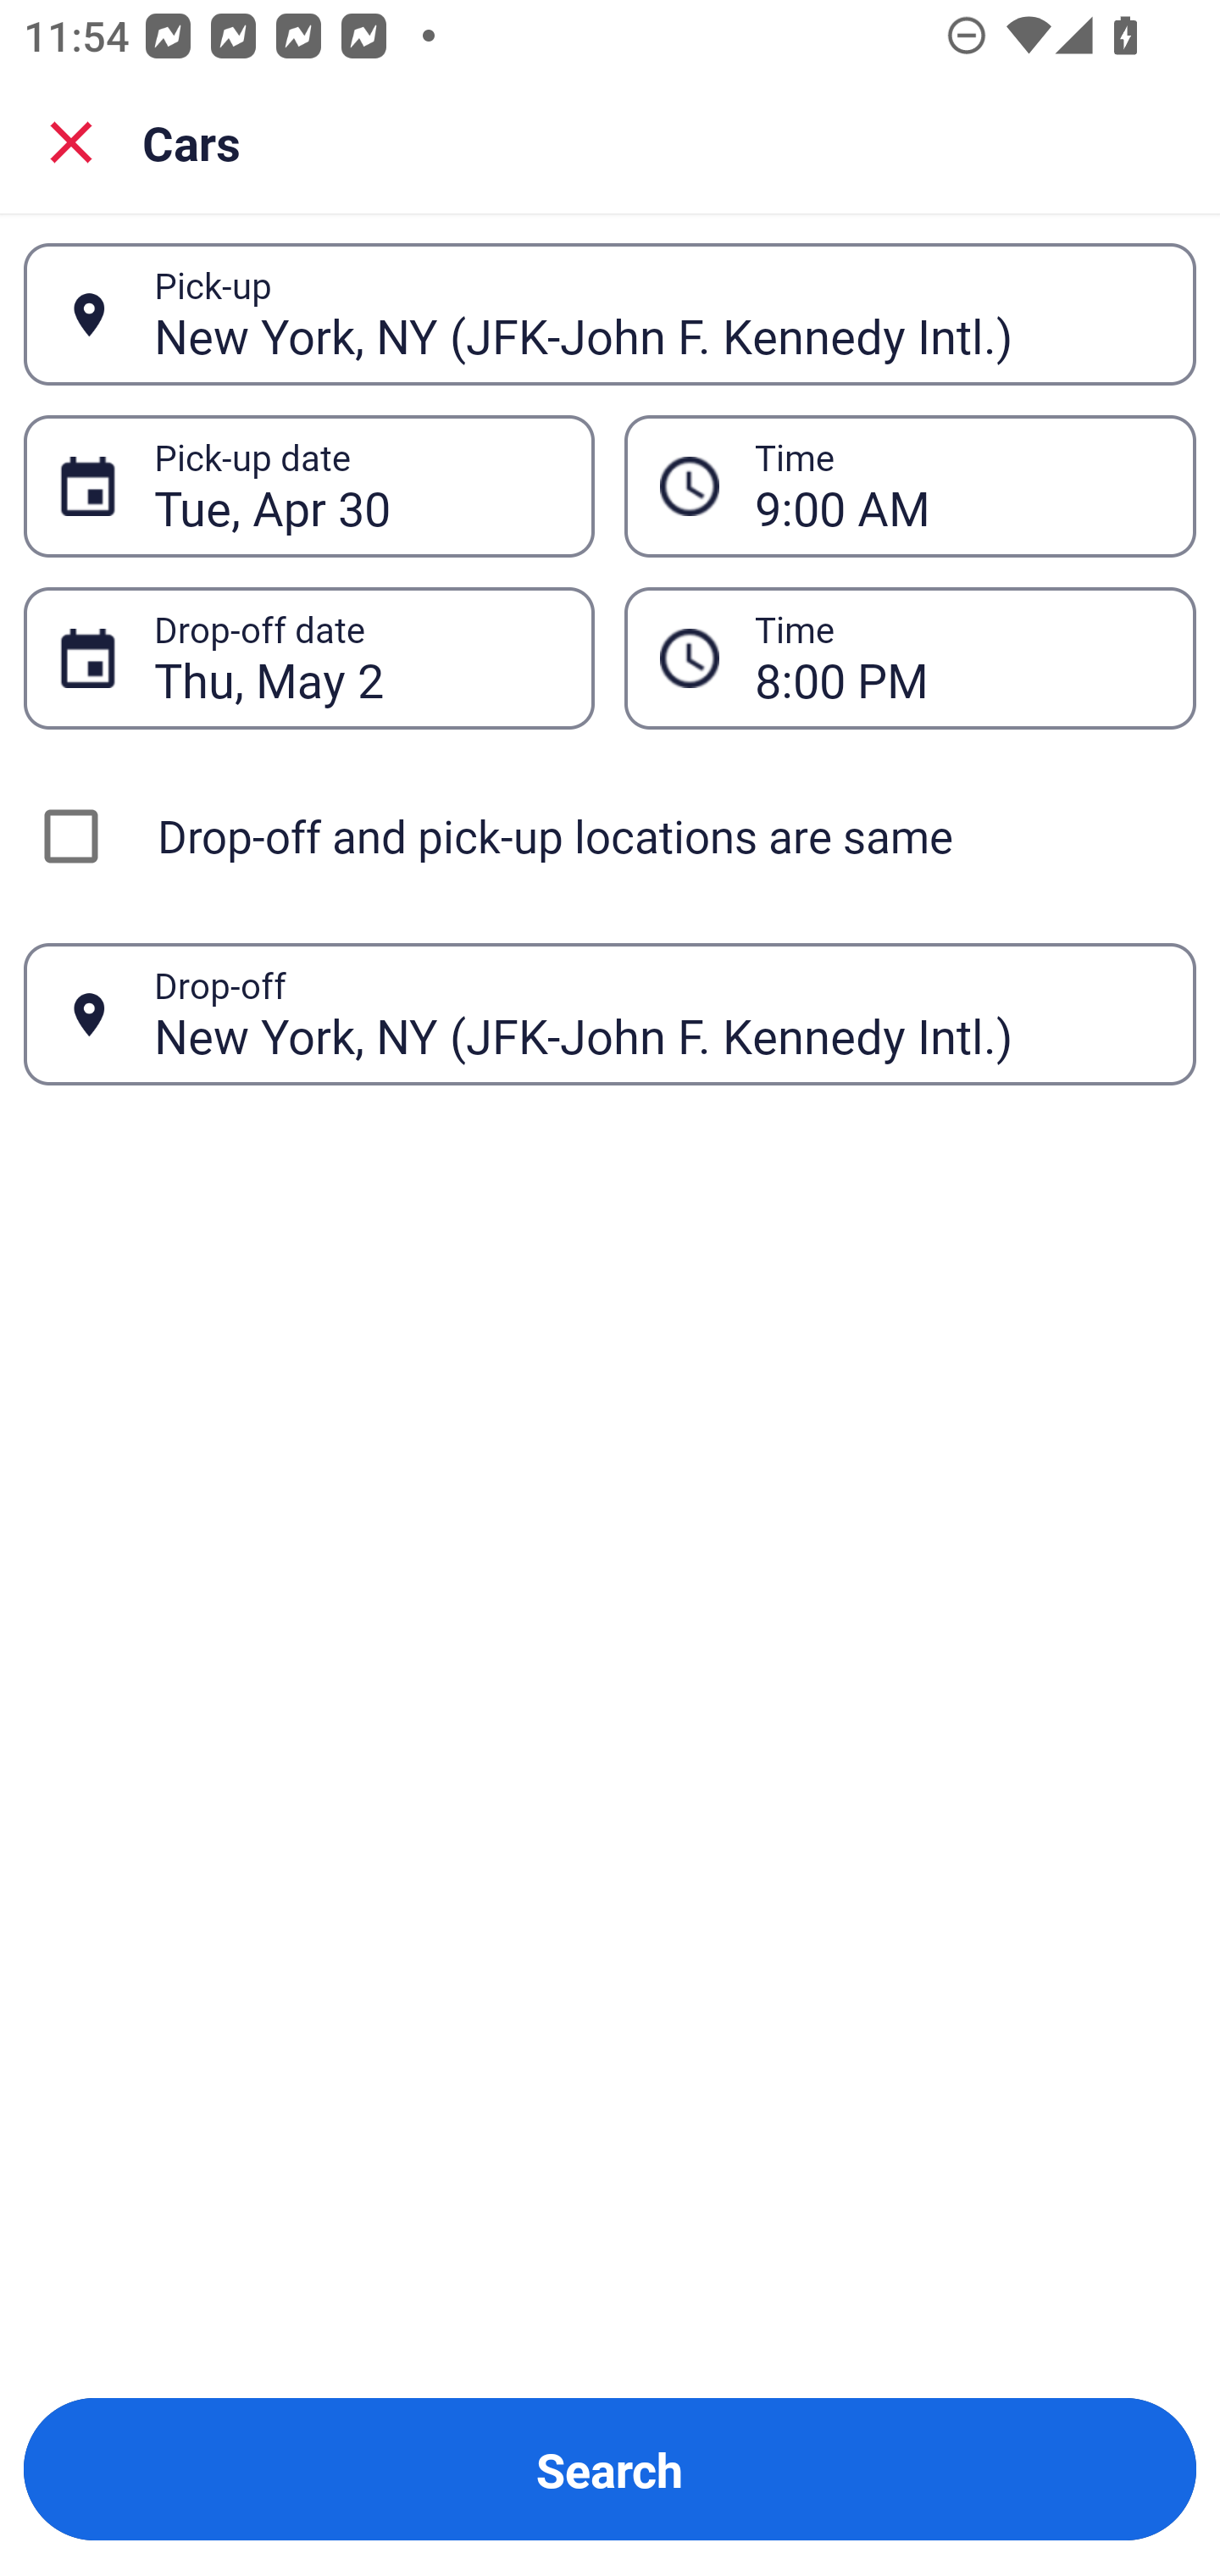 The image size is (1220, 2576). Describe the element at coordinates (957, 486) in the screenshot. I see `9:00 AM` at that location.